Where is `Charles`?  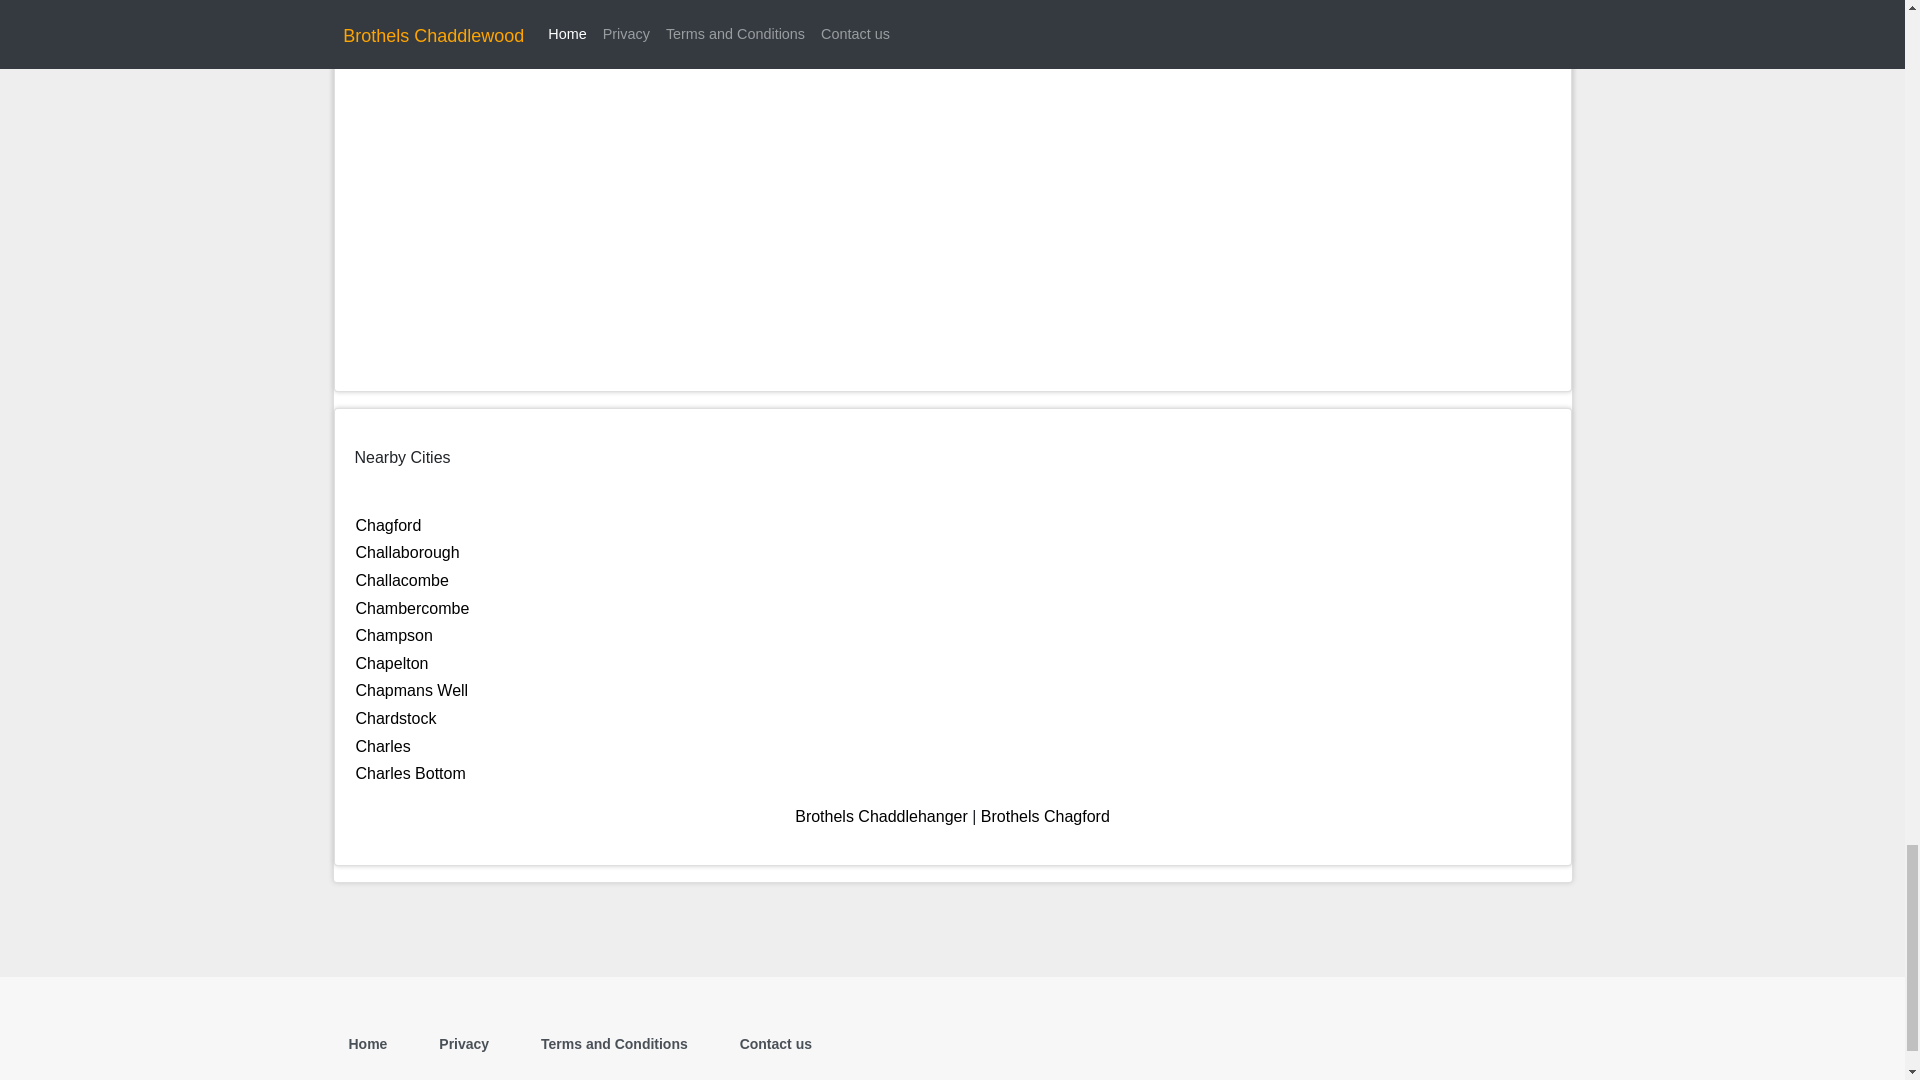
Charles is located at coordinates (382, 746).